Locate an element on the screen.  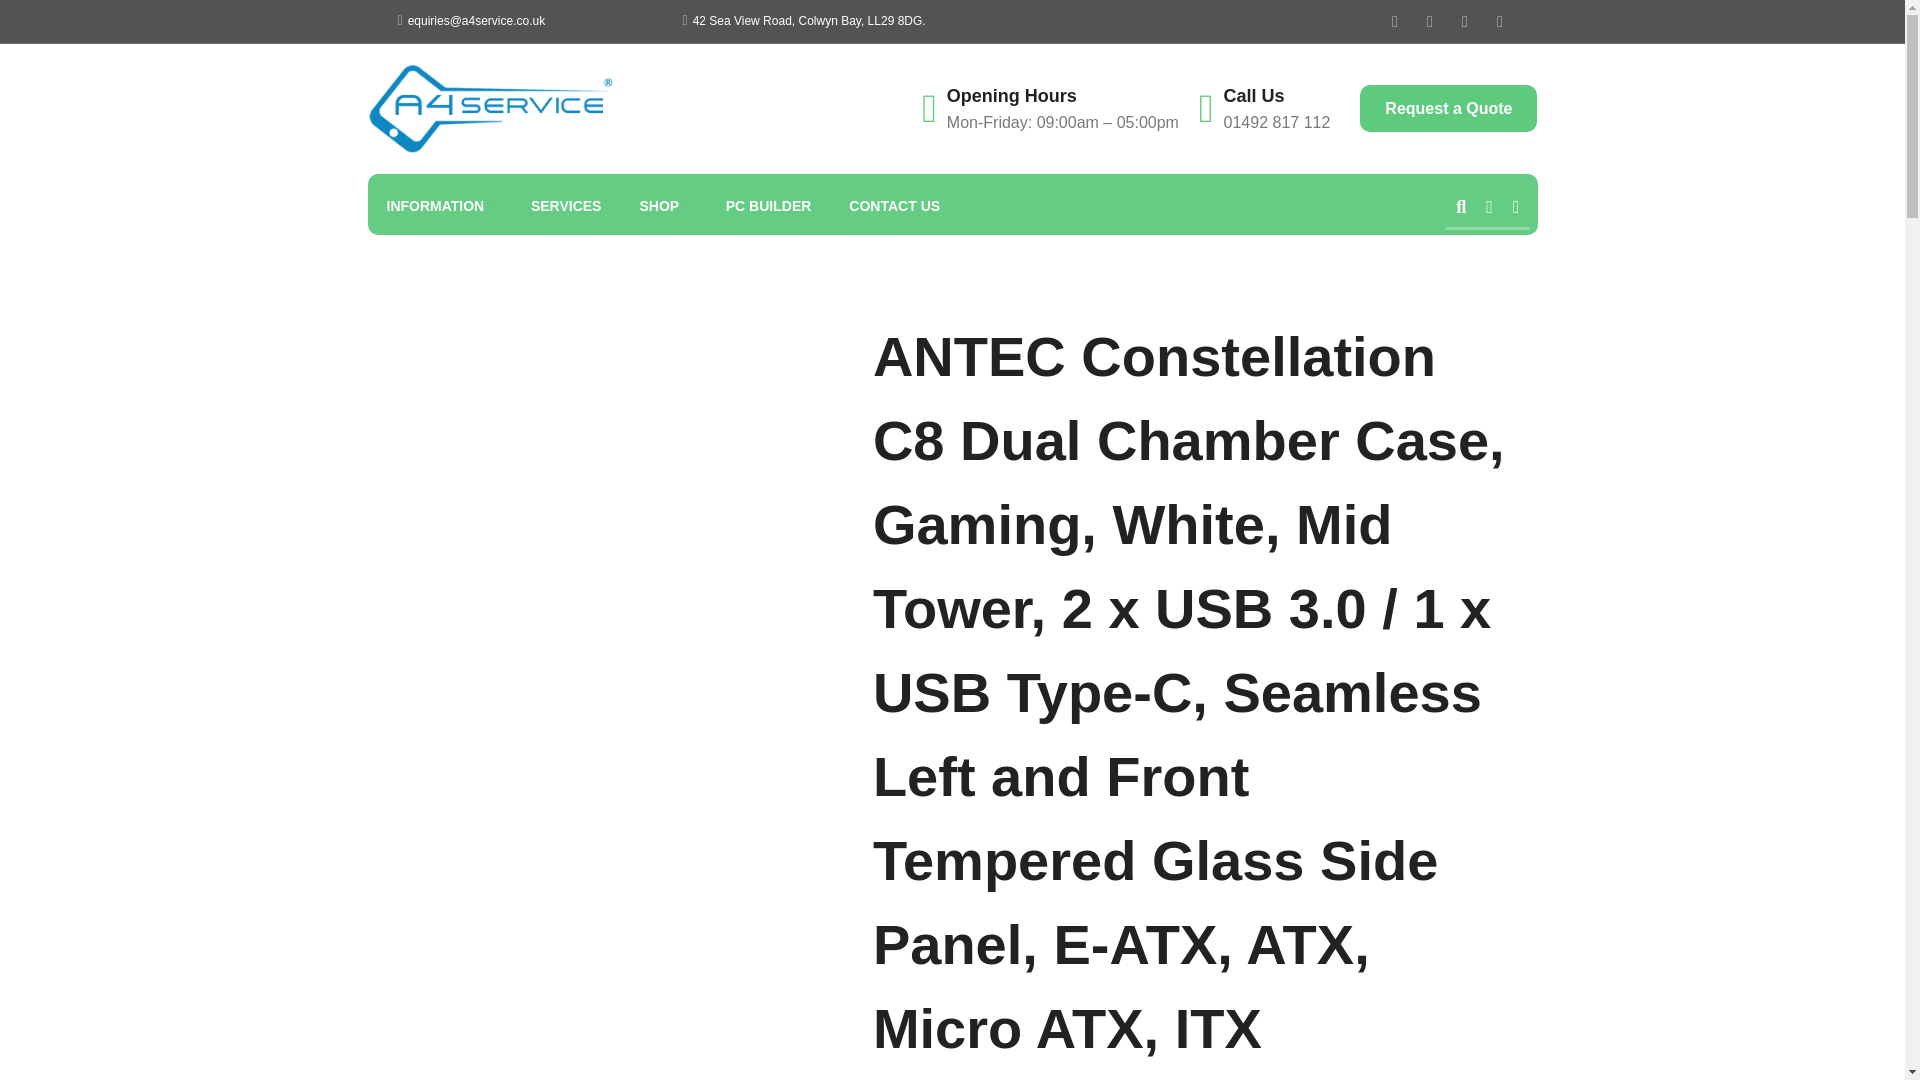
SHOP is located at coordinates (662, 206).